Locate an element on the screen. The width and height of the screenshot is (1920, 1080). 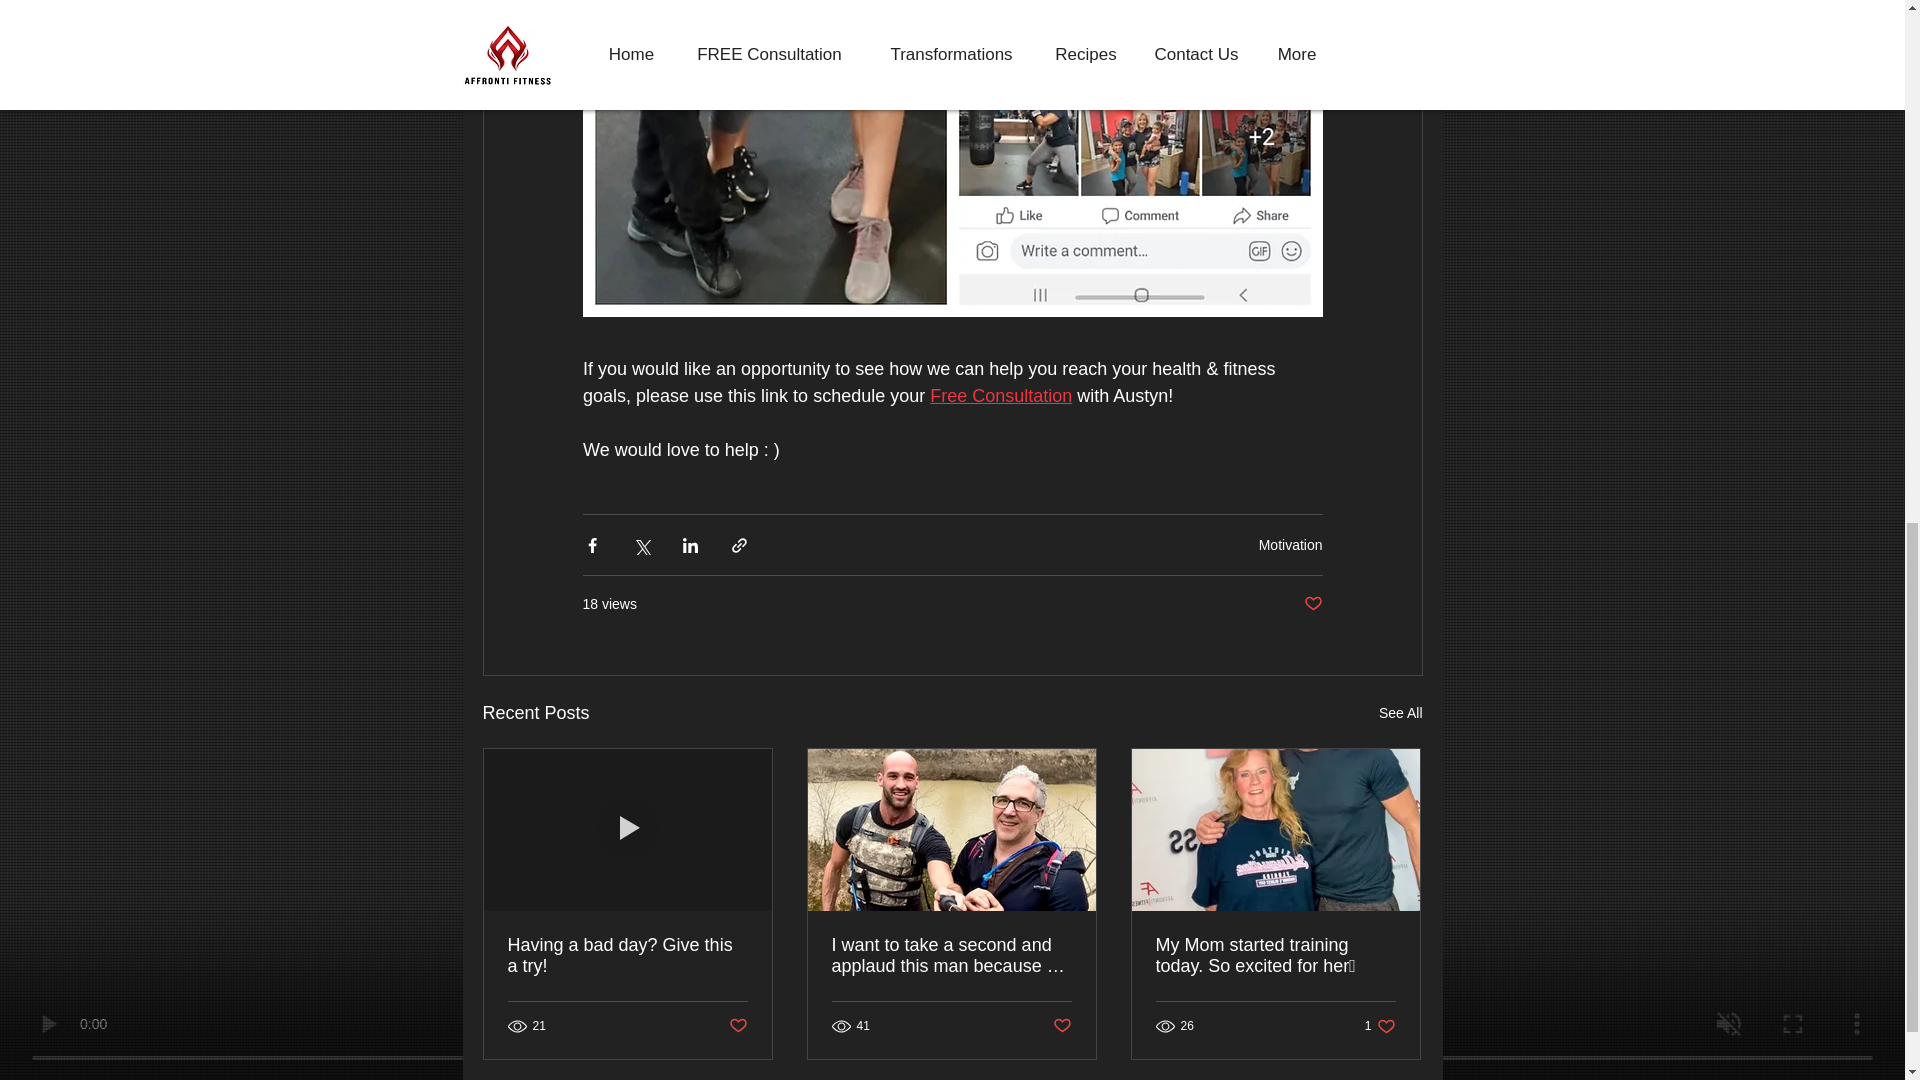
Free Consultation is located at coordinates (1380, 1025).